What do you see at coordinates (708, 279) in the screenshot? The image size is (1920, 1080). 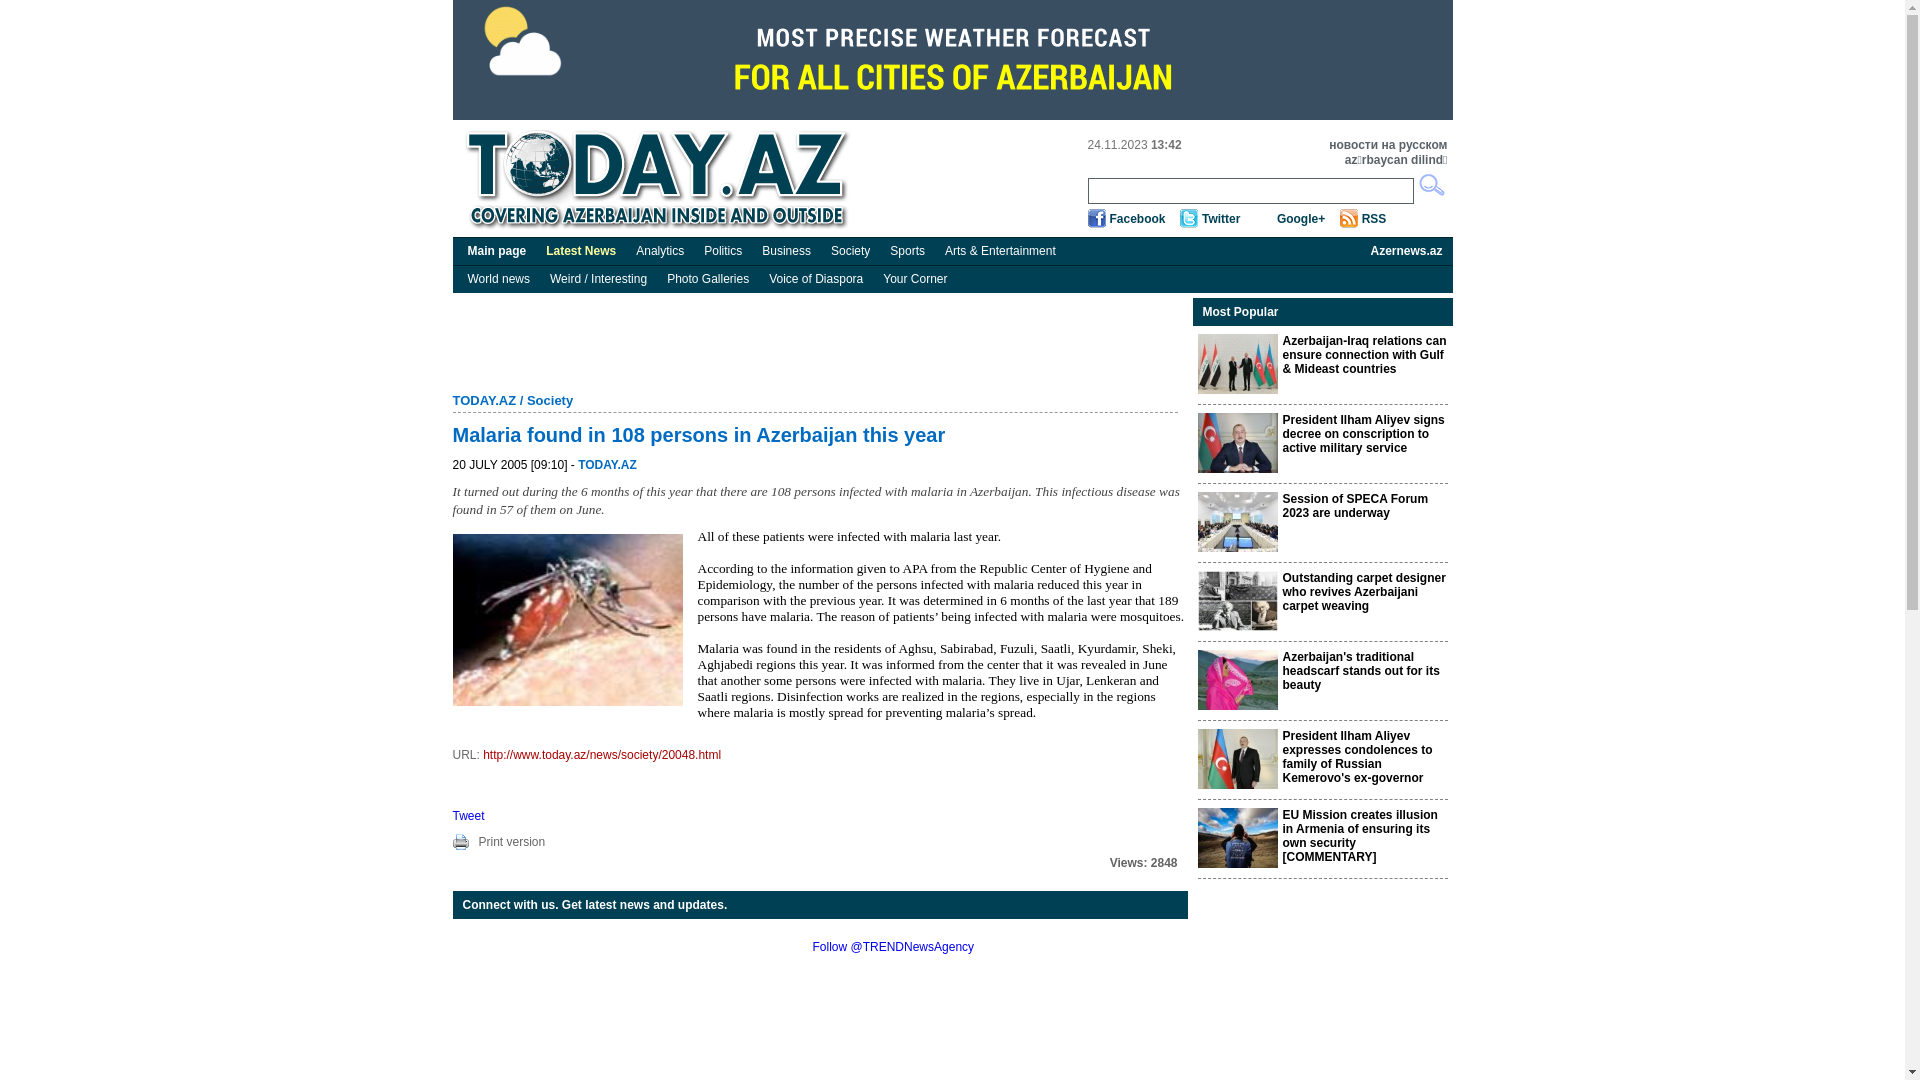 I see `Photo Galleries` at bounding box center [708, 279].